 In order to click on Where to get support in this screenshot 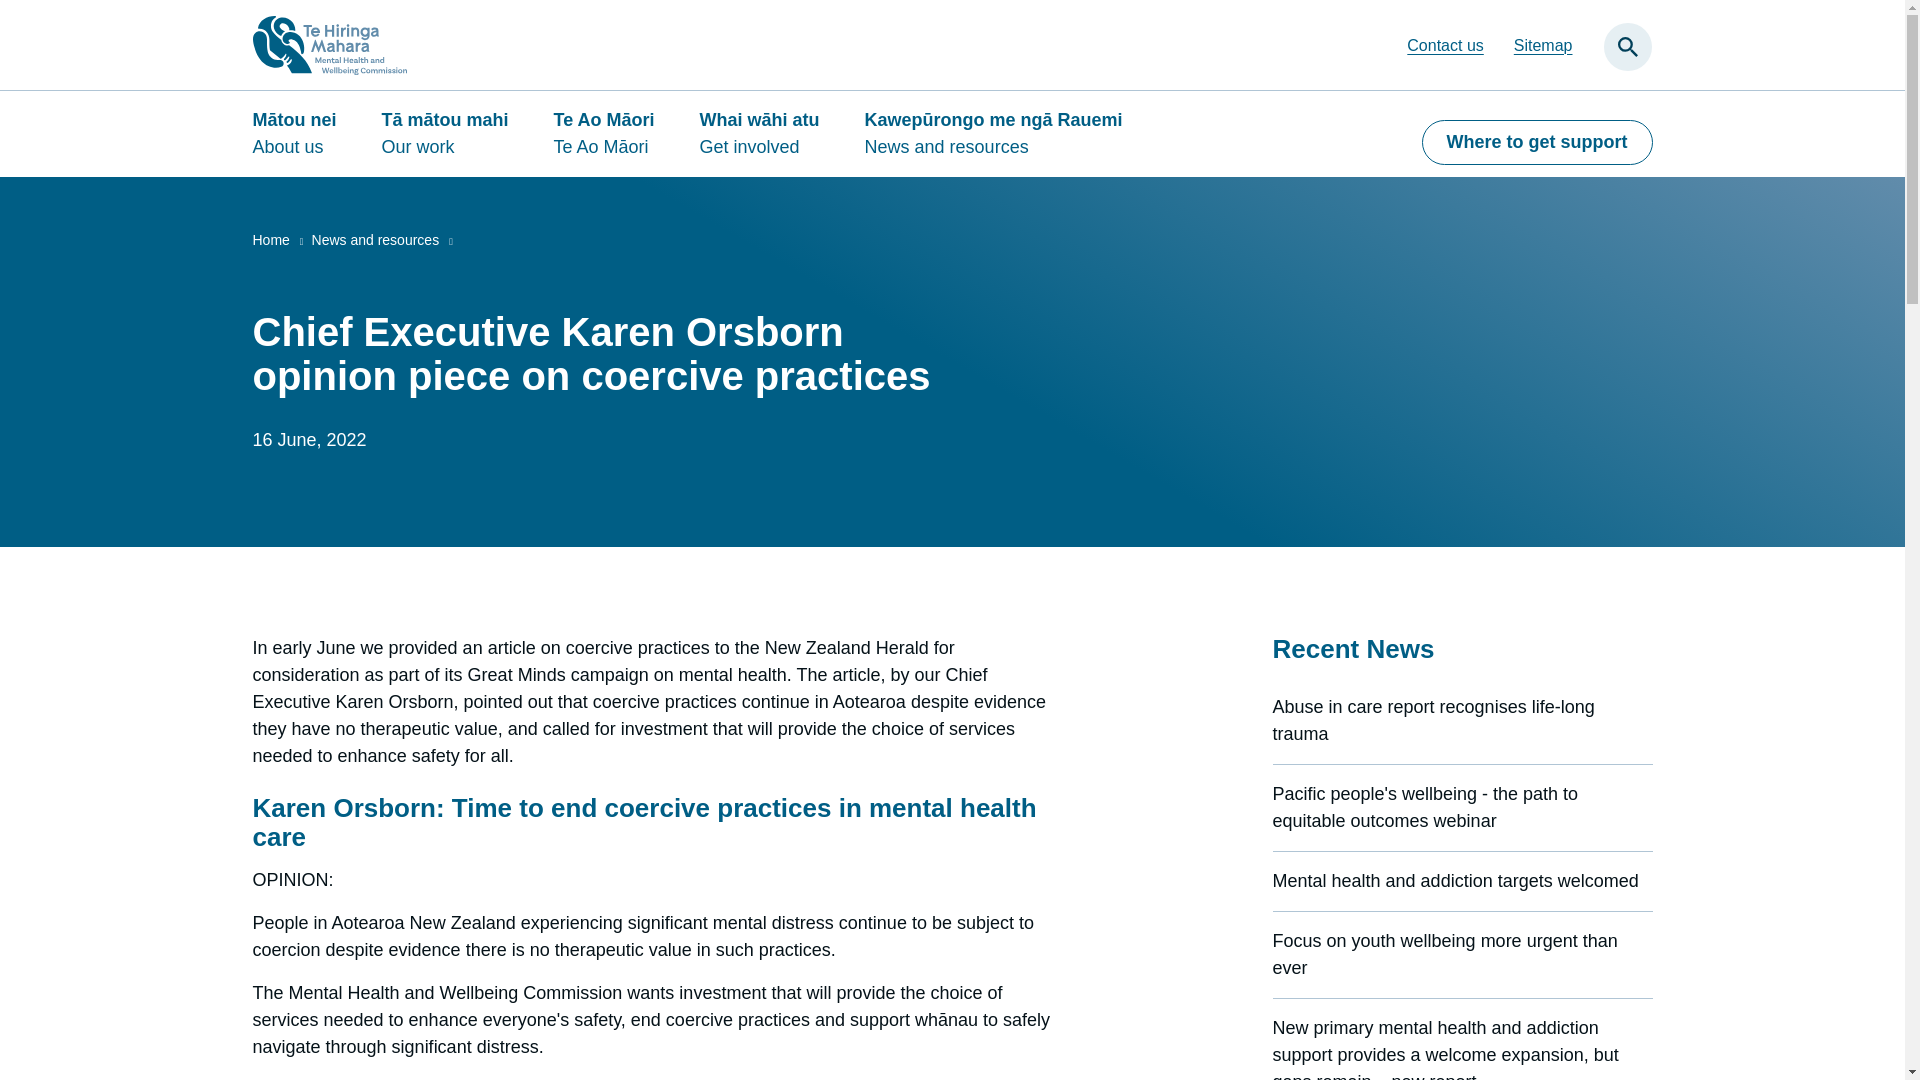, I will do `click(1538, 142)`.